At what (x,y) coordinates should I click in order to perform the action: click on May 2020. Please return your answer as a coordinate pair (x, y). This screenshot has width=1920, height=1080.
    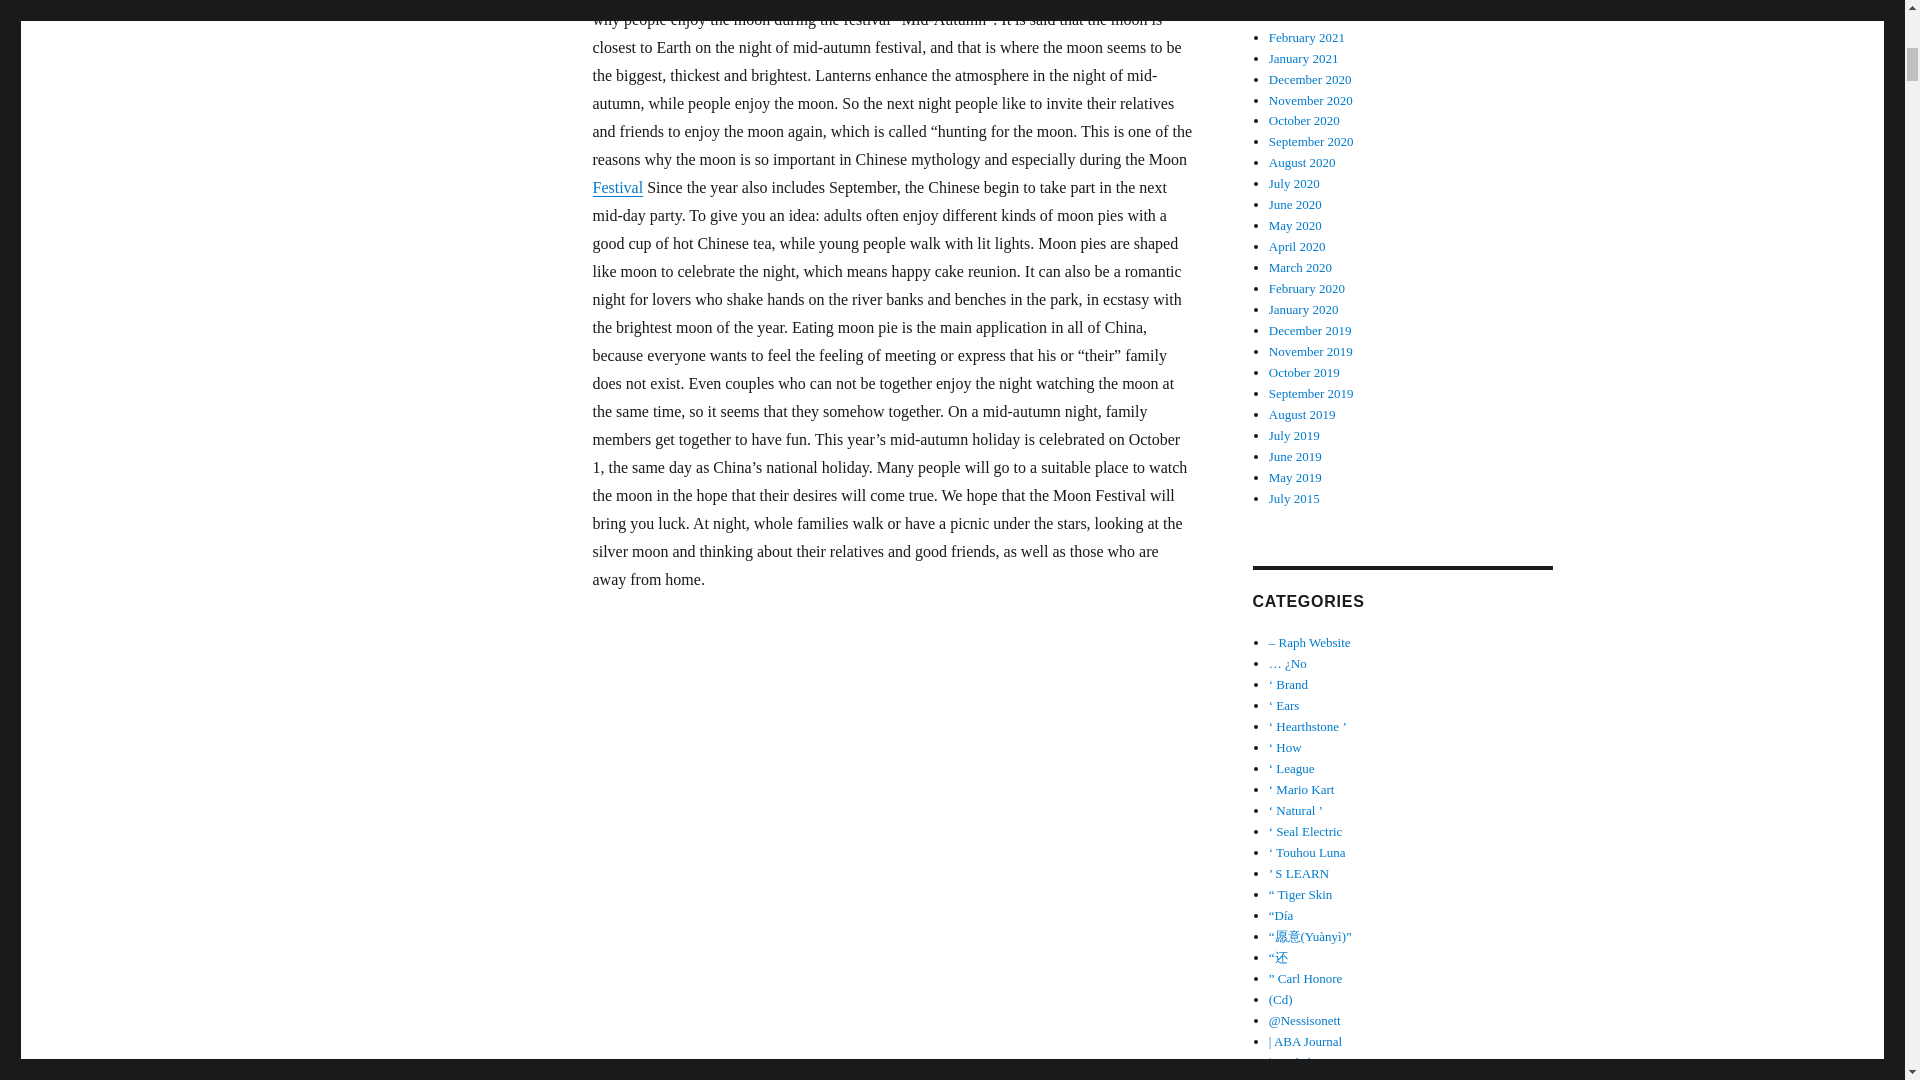
    Looking at the image, I should click on (1296, 226).